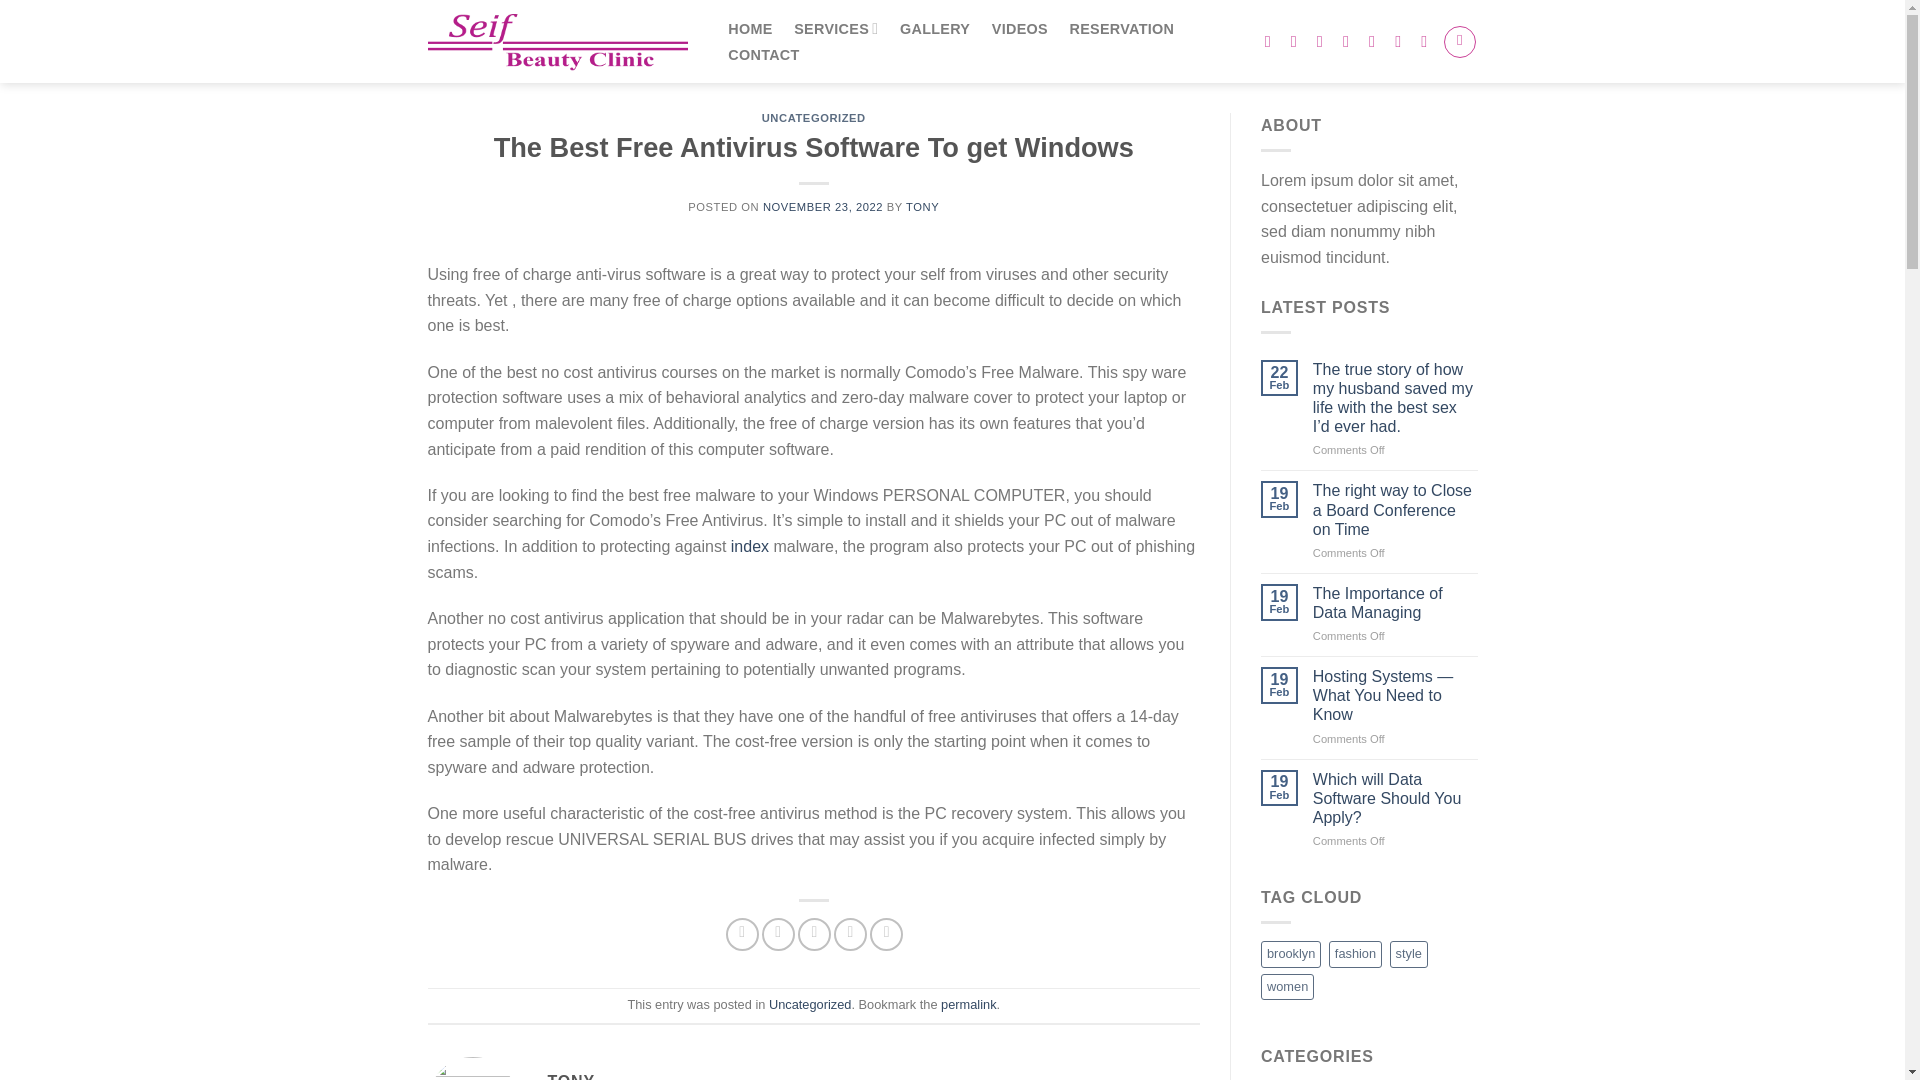 This screenshot has height=1080, width=1920. What do you see at coordinates (1403, 40) in the screenshot?
I see `Call us` at bounding box center [1403, 40].